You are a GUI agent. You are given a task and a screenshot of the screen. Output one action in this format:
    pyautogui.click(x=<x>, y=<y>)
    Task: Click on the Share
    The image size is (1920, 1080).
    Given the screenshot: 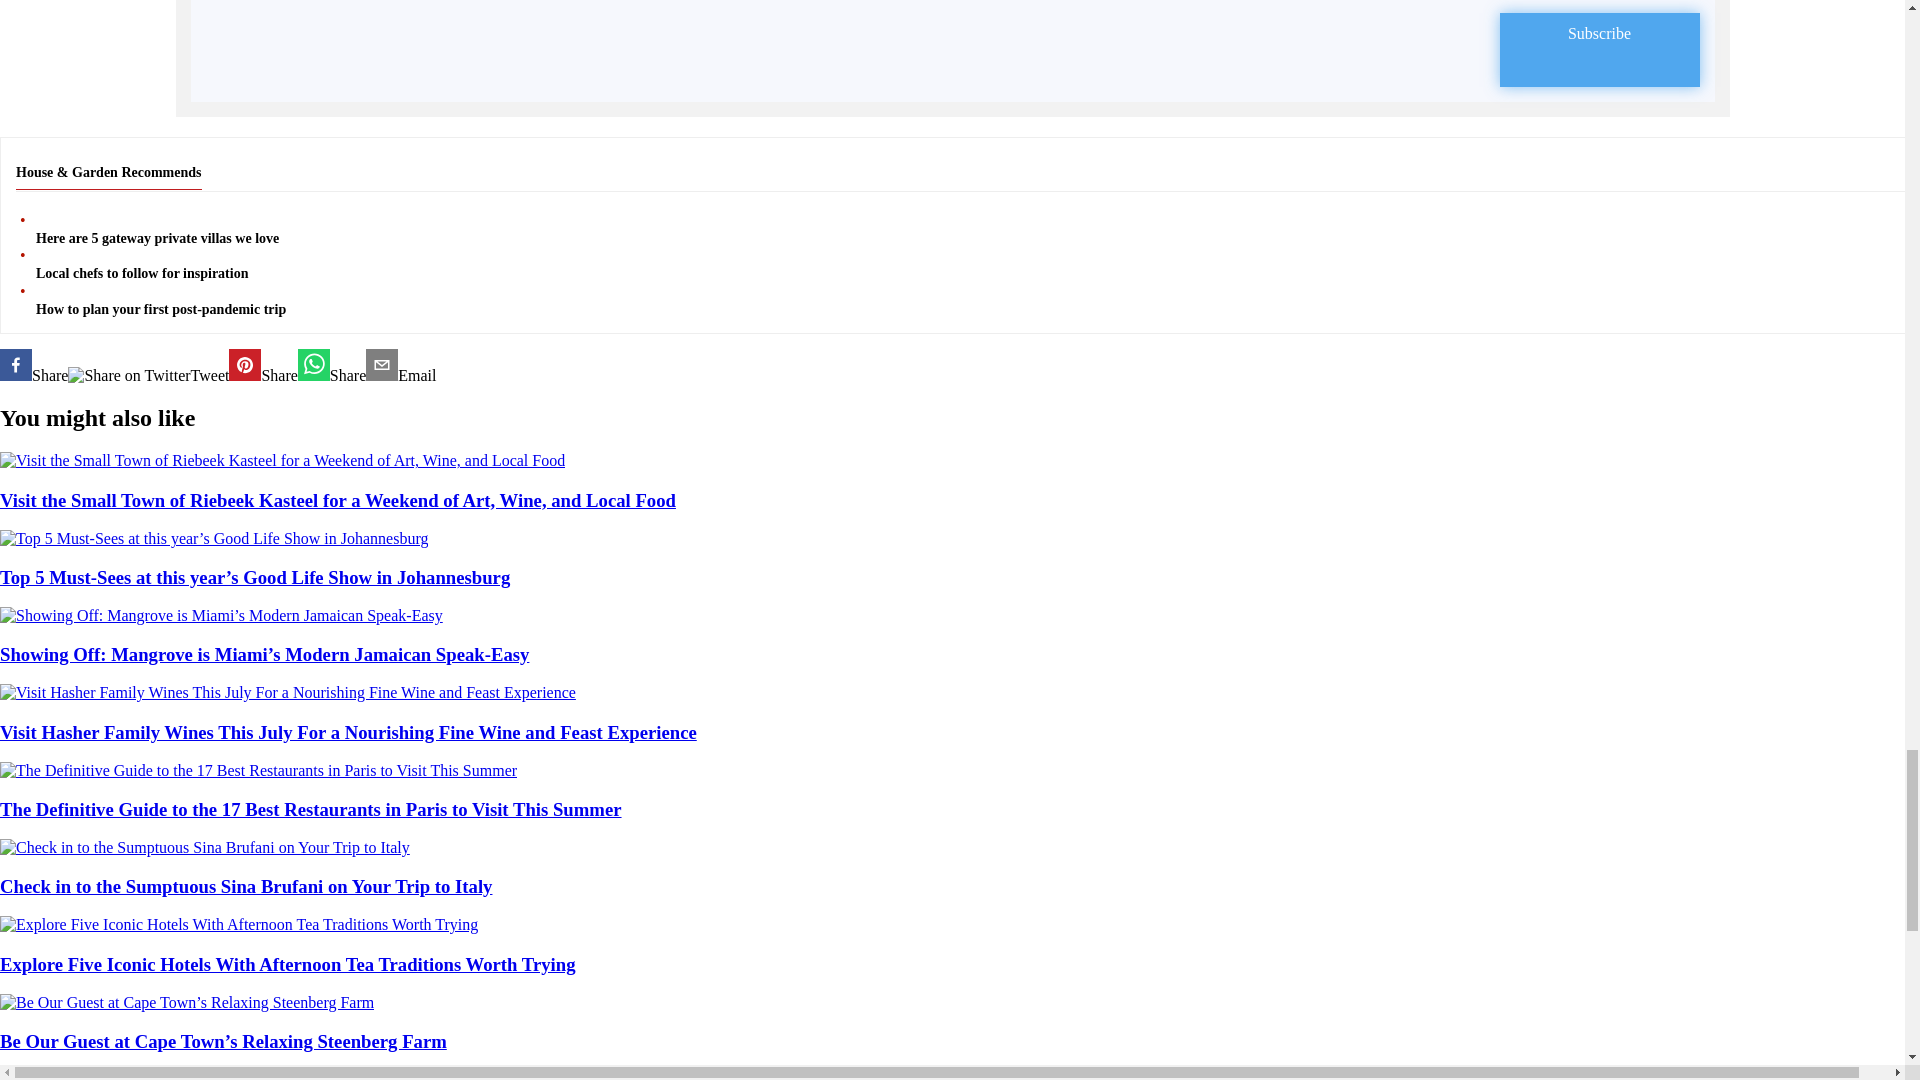 What is the action you would take?
    pyautogui.click(x=262, y=366)
    